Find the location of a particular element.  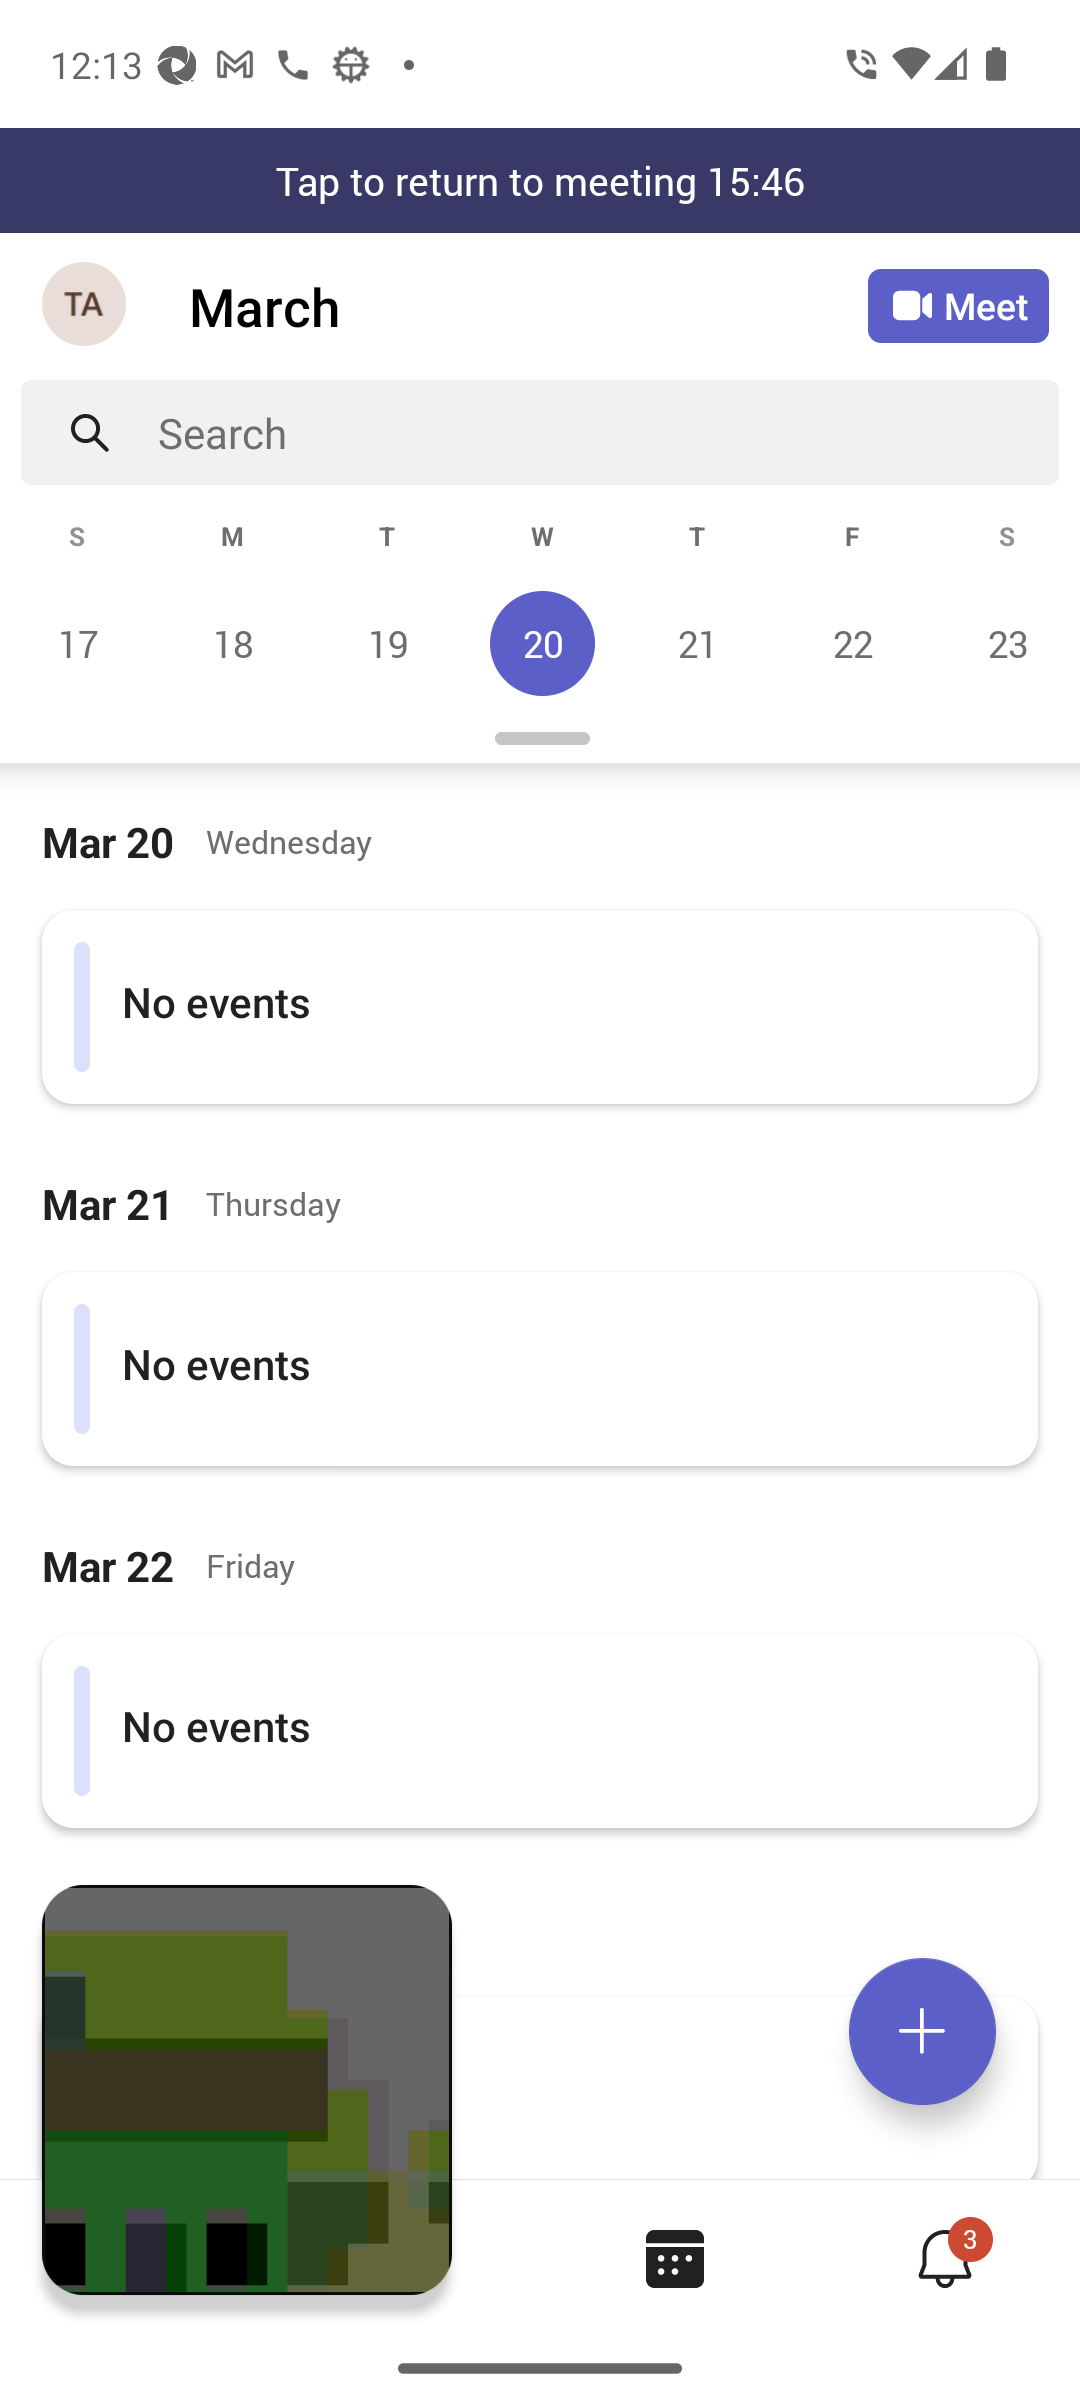

Thursday, March 21 21 is located at coordinates (697, 643).